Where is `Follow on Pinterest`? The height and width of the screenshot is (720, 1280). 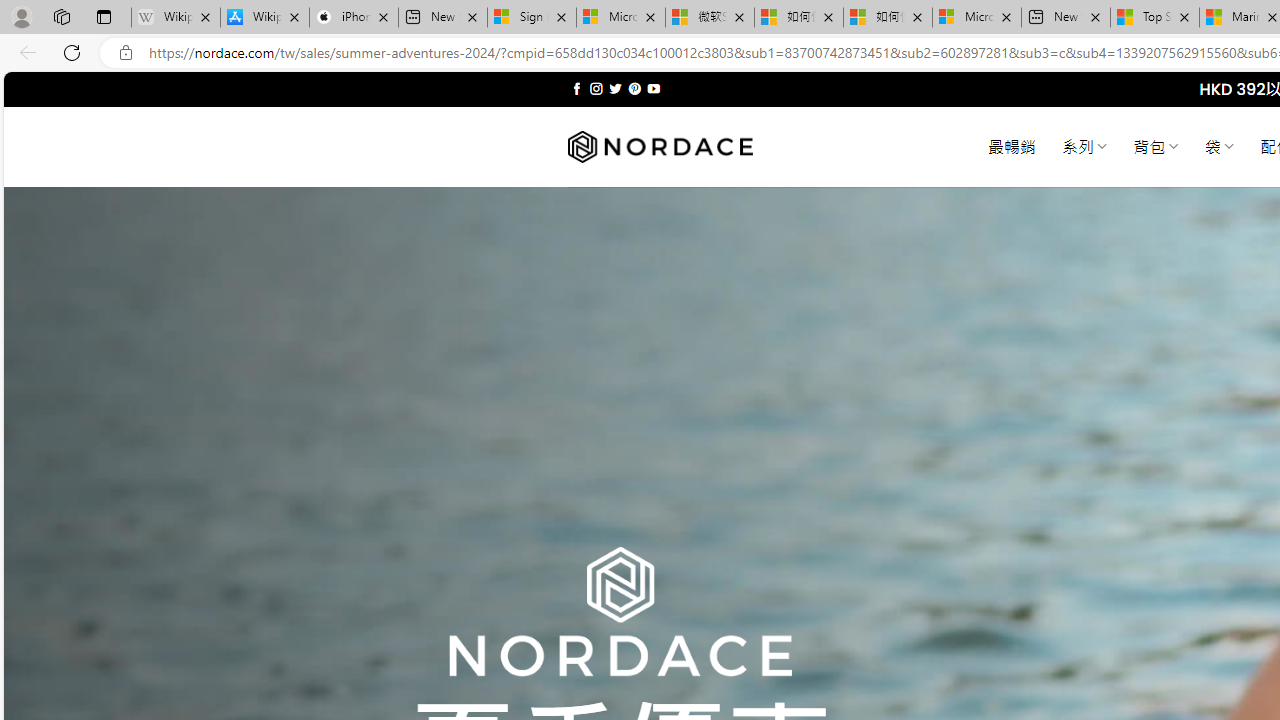
Follow on Pinterest is located at coordinates (634, 88).